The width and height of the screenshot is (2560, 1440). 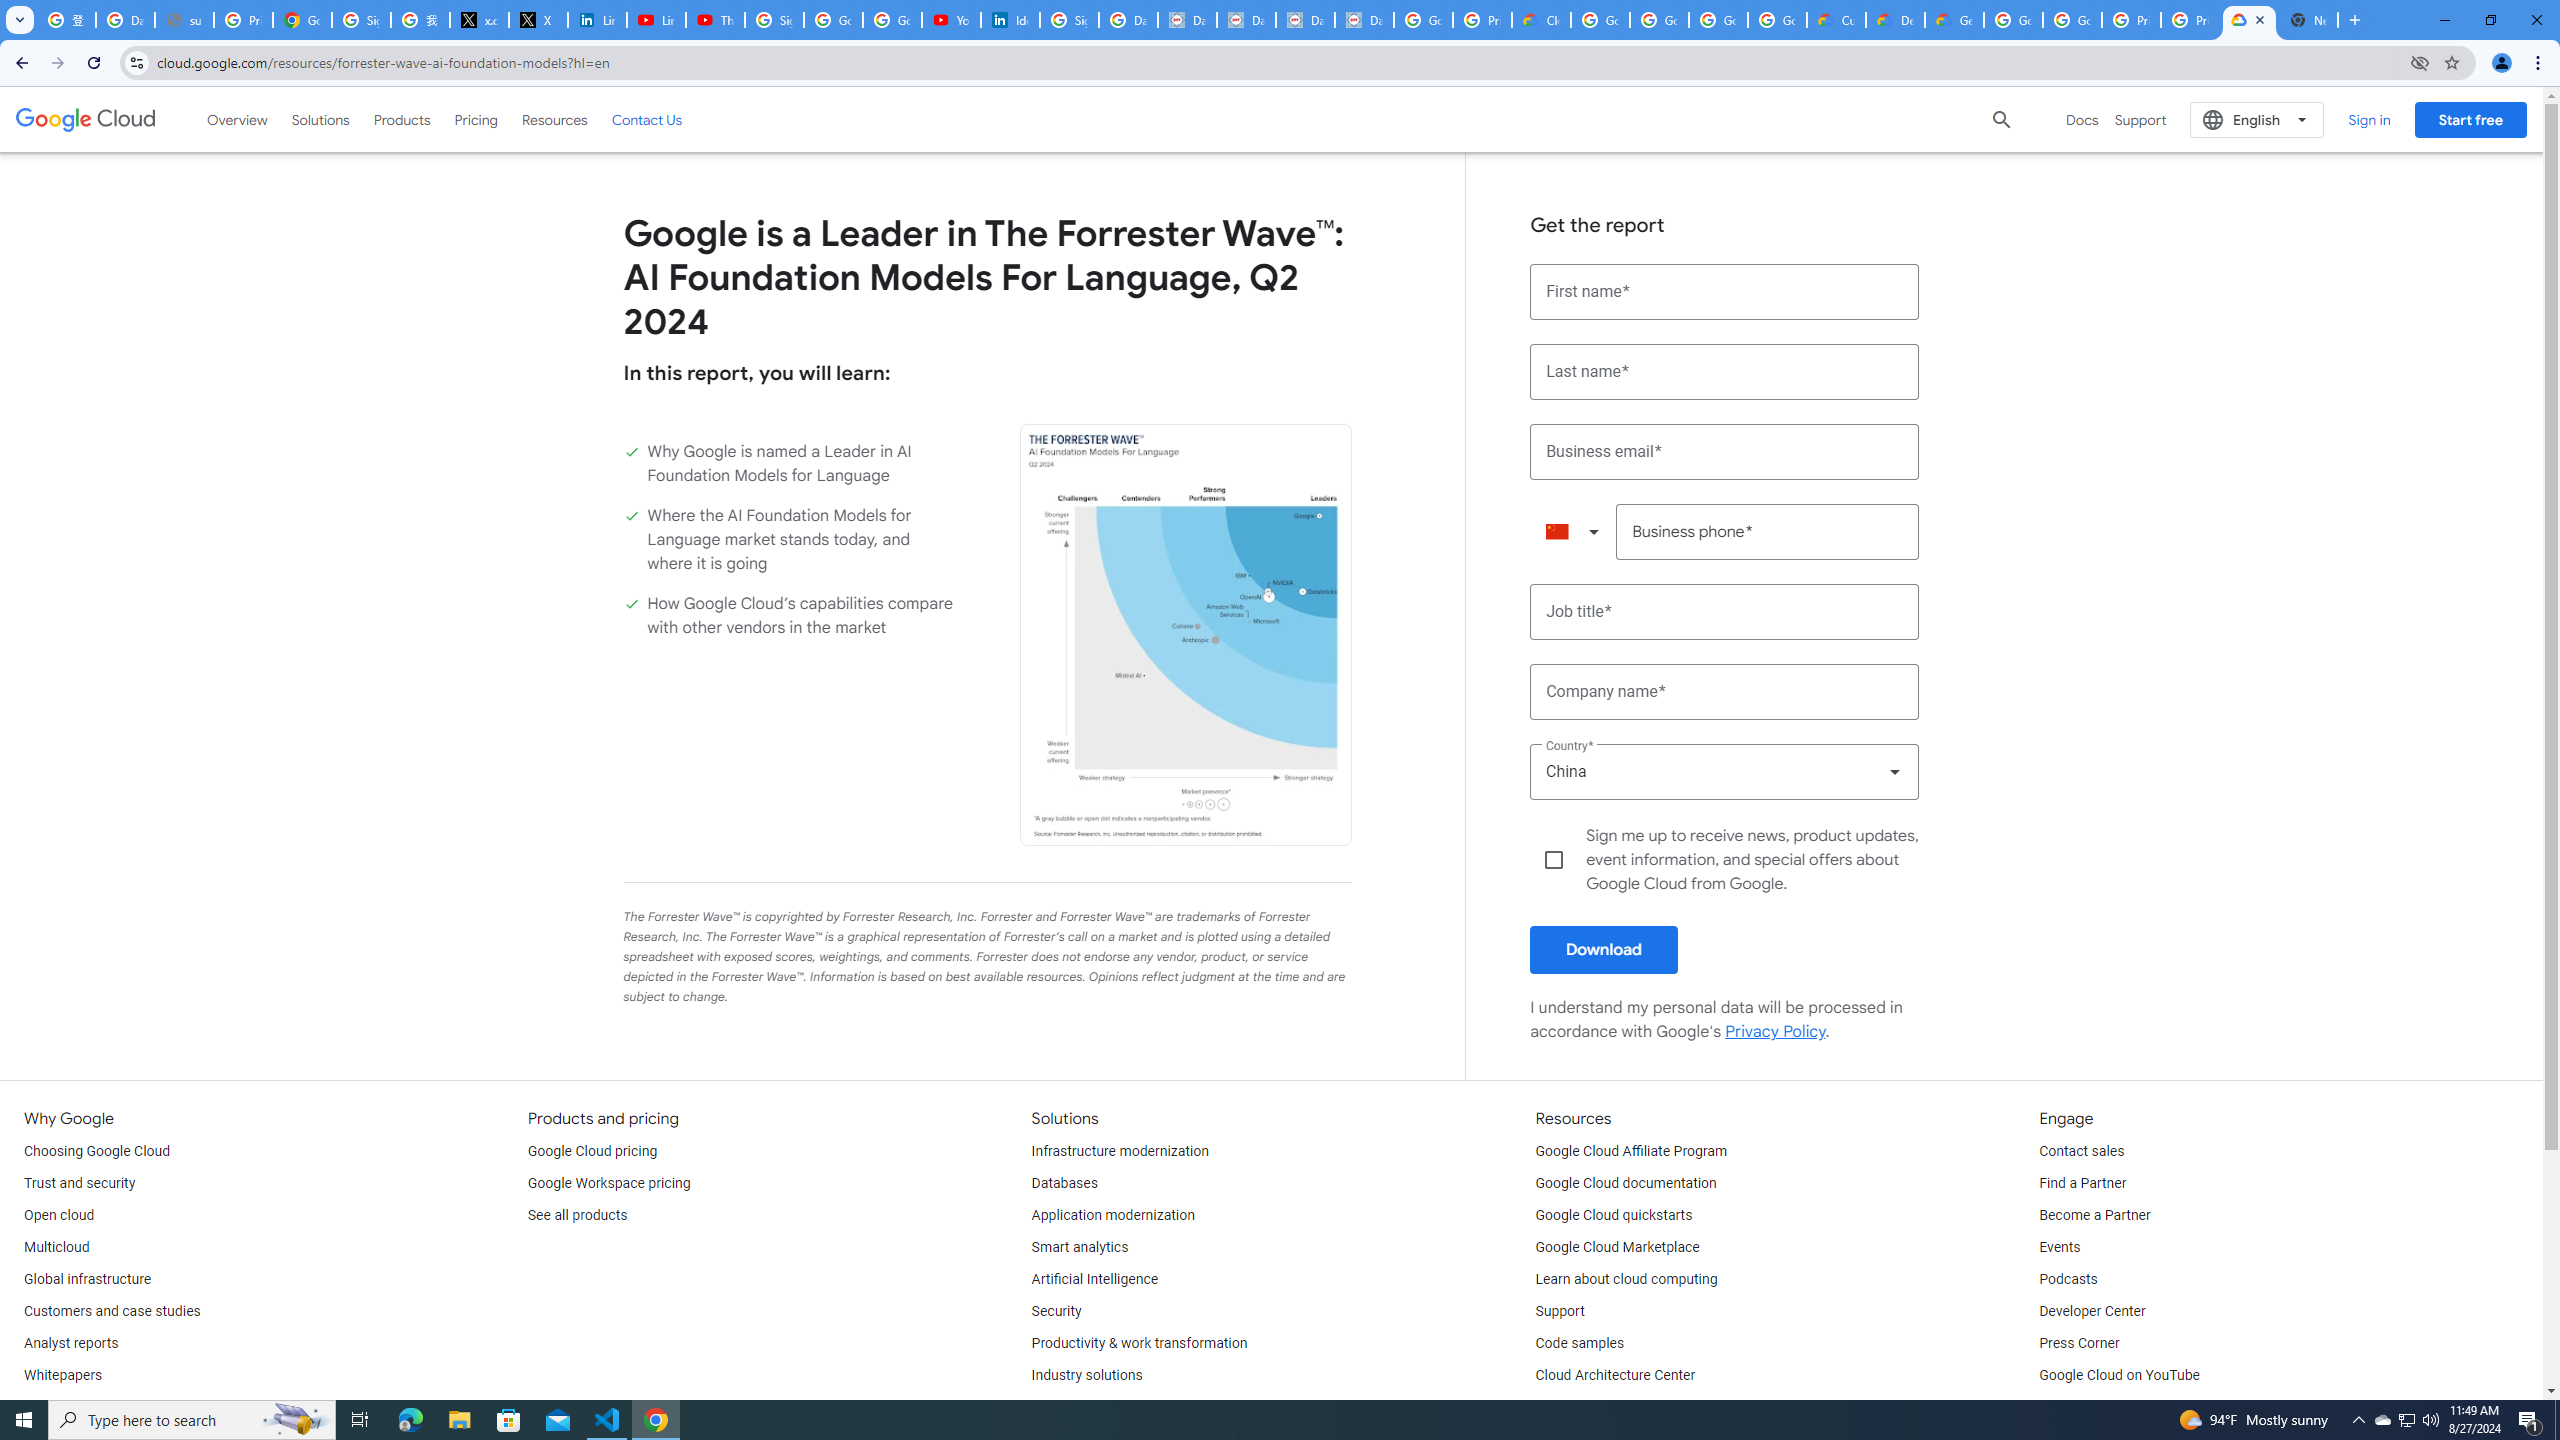 I want to click on Identity verification via Persona | LinkedIn Help, so click(x=1010, y=20).